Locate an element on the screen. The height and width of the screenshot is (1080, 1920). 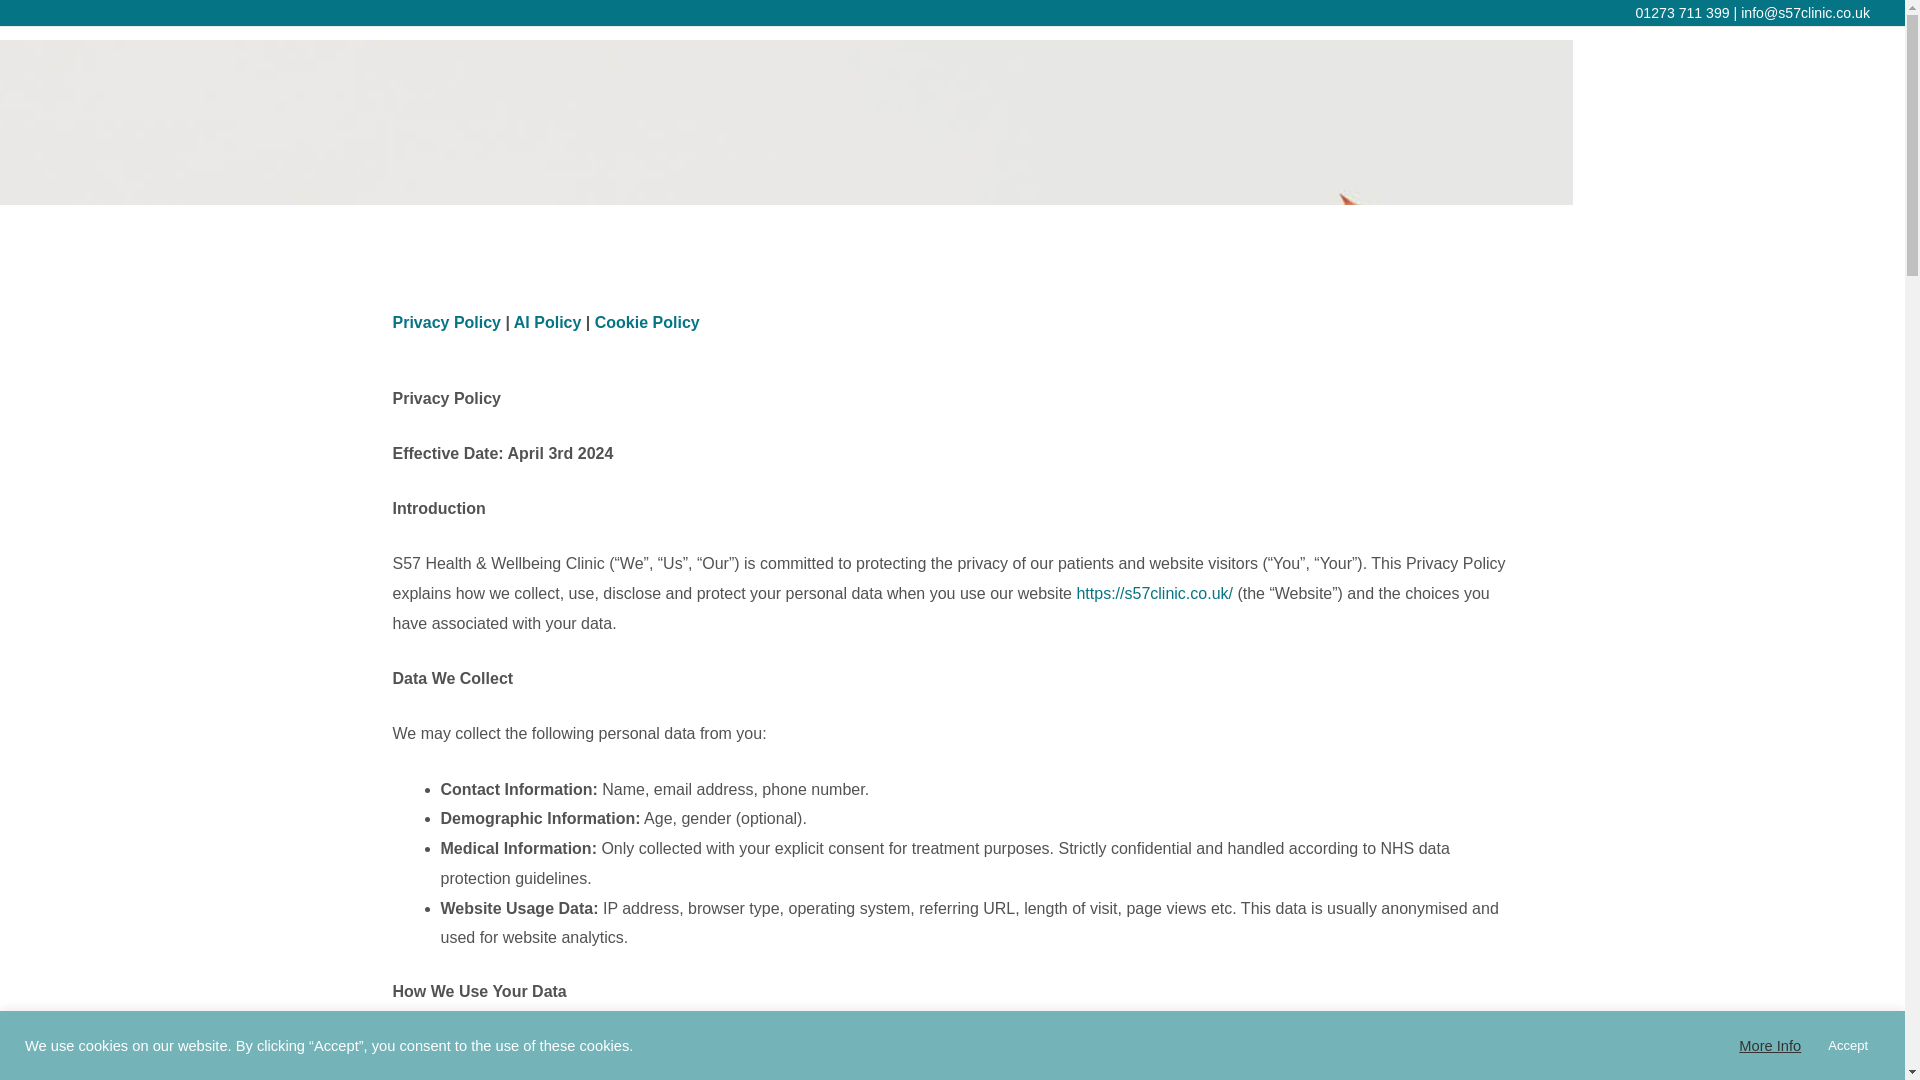
Privacy Policy is located at coordinates (446, 322).